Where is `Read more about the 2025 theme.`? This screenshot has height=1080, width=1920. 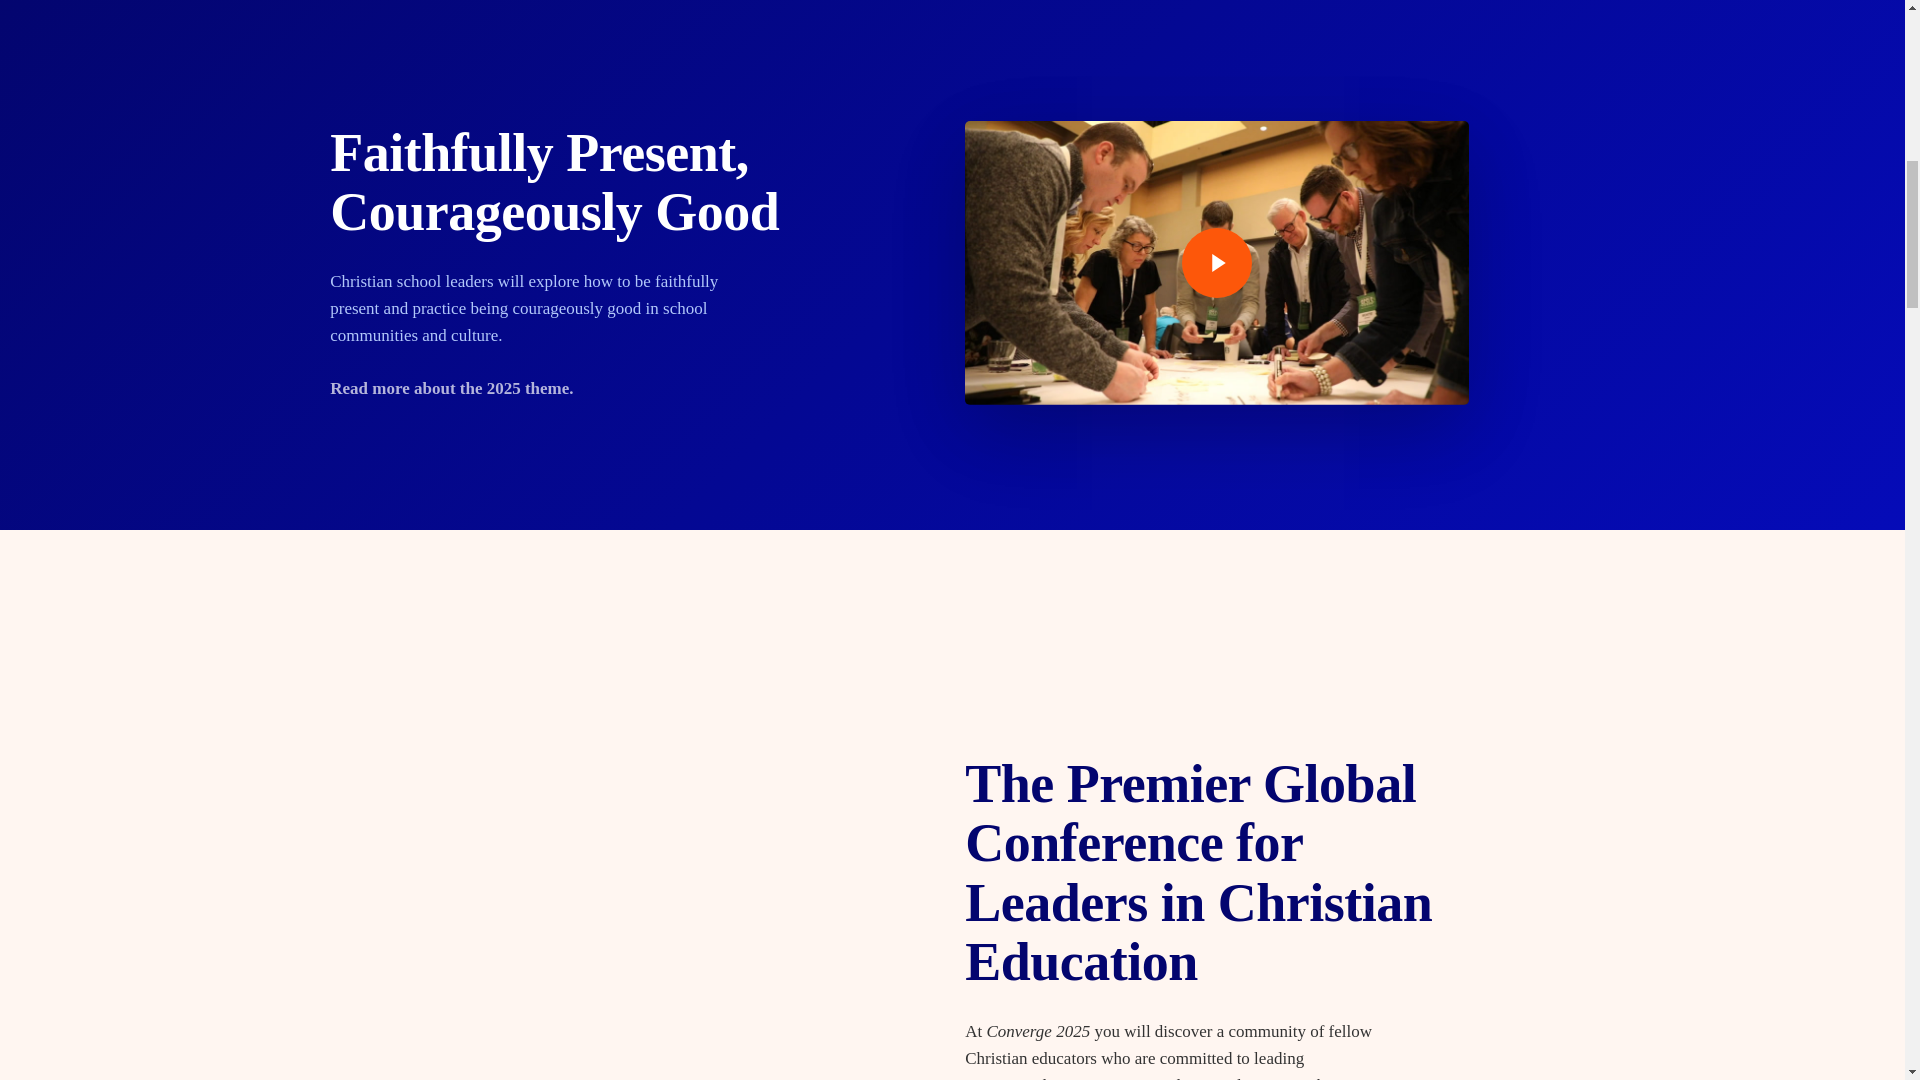
Read more about the 2025 theme. is located at coordinates (451, 388).